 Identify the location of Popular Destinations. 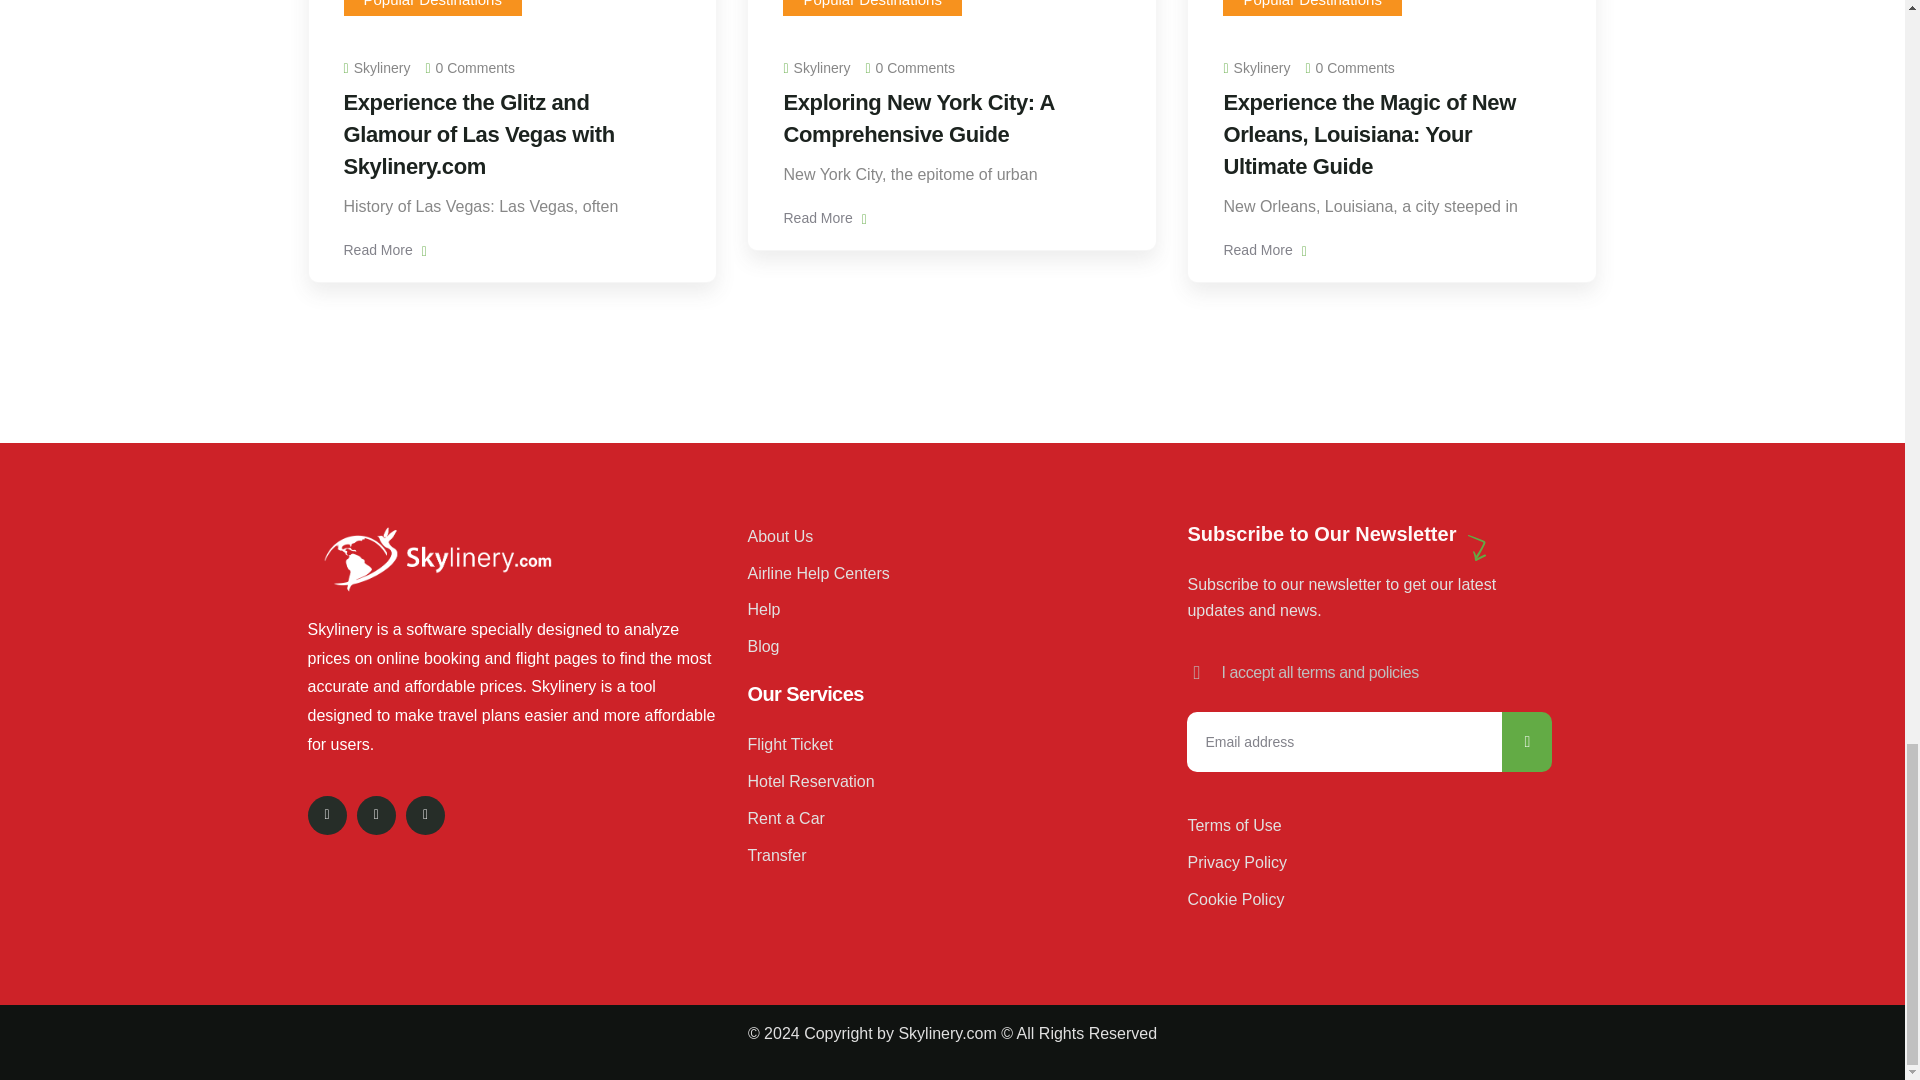
(1311, 4).